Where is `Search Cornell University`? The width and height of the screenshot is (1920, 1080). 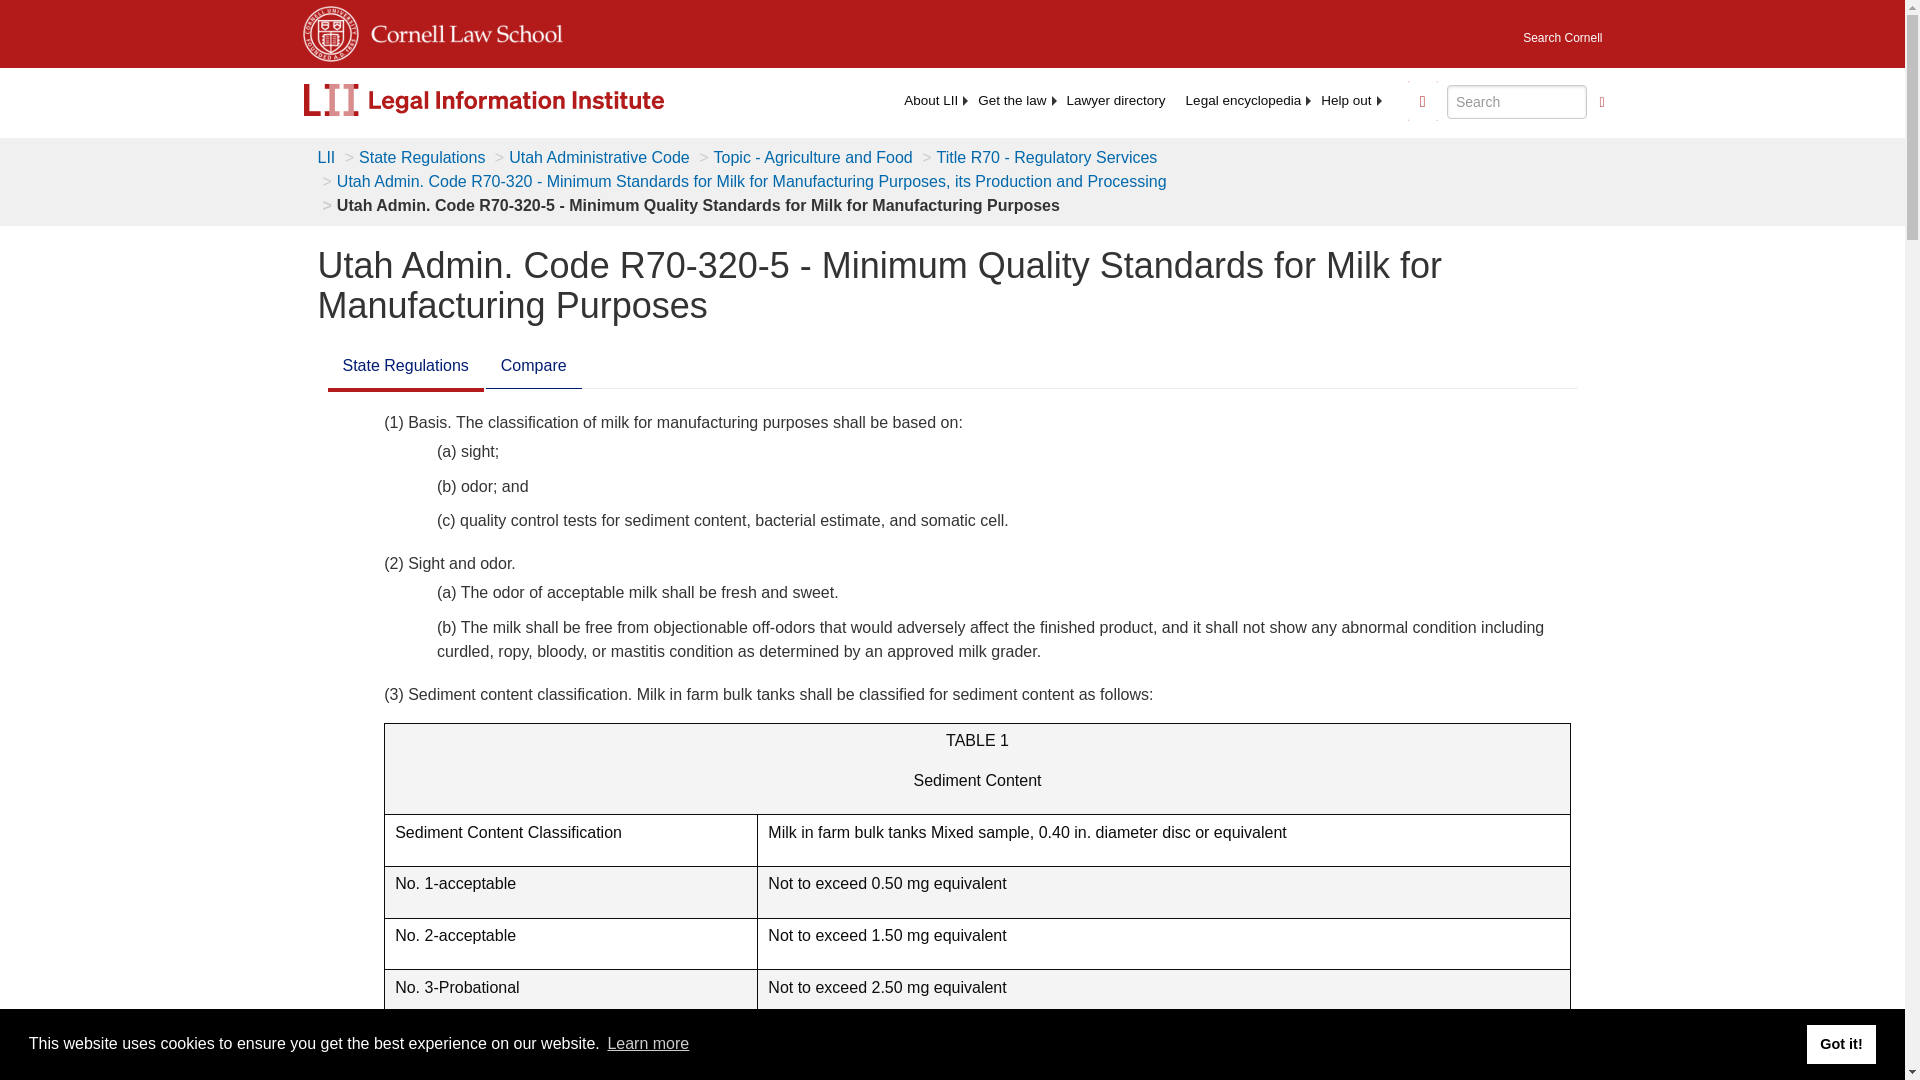
Search Cornell University is located at coordinates (1562, 32).